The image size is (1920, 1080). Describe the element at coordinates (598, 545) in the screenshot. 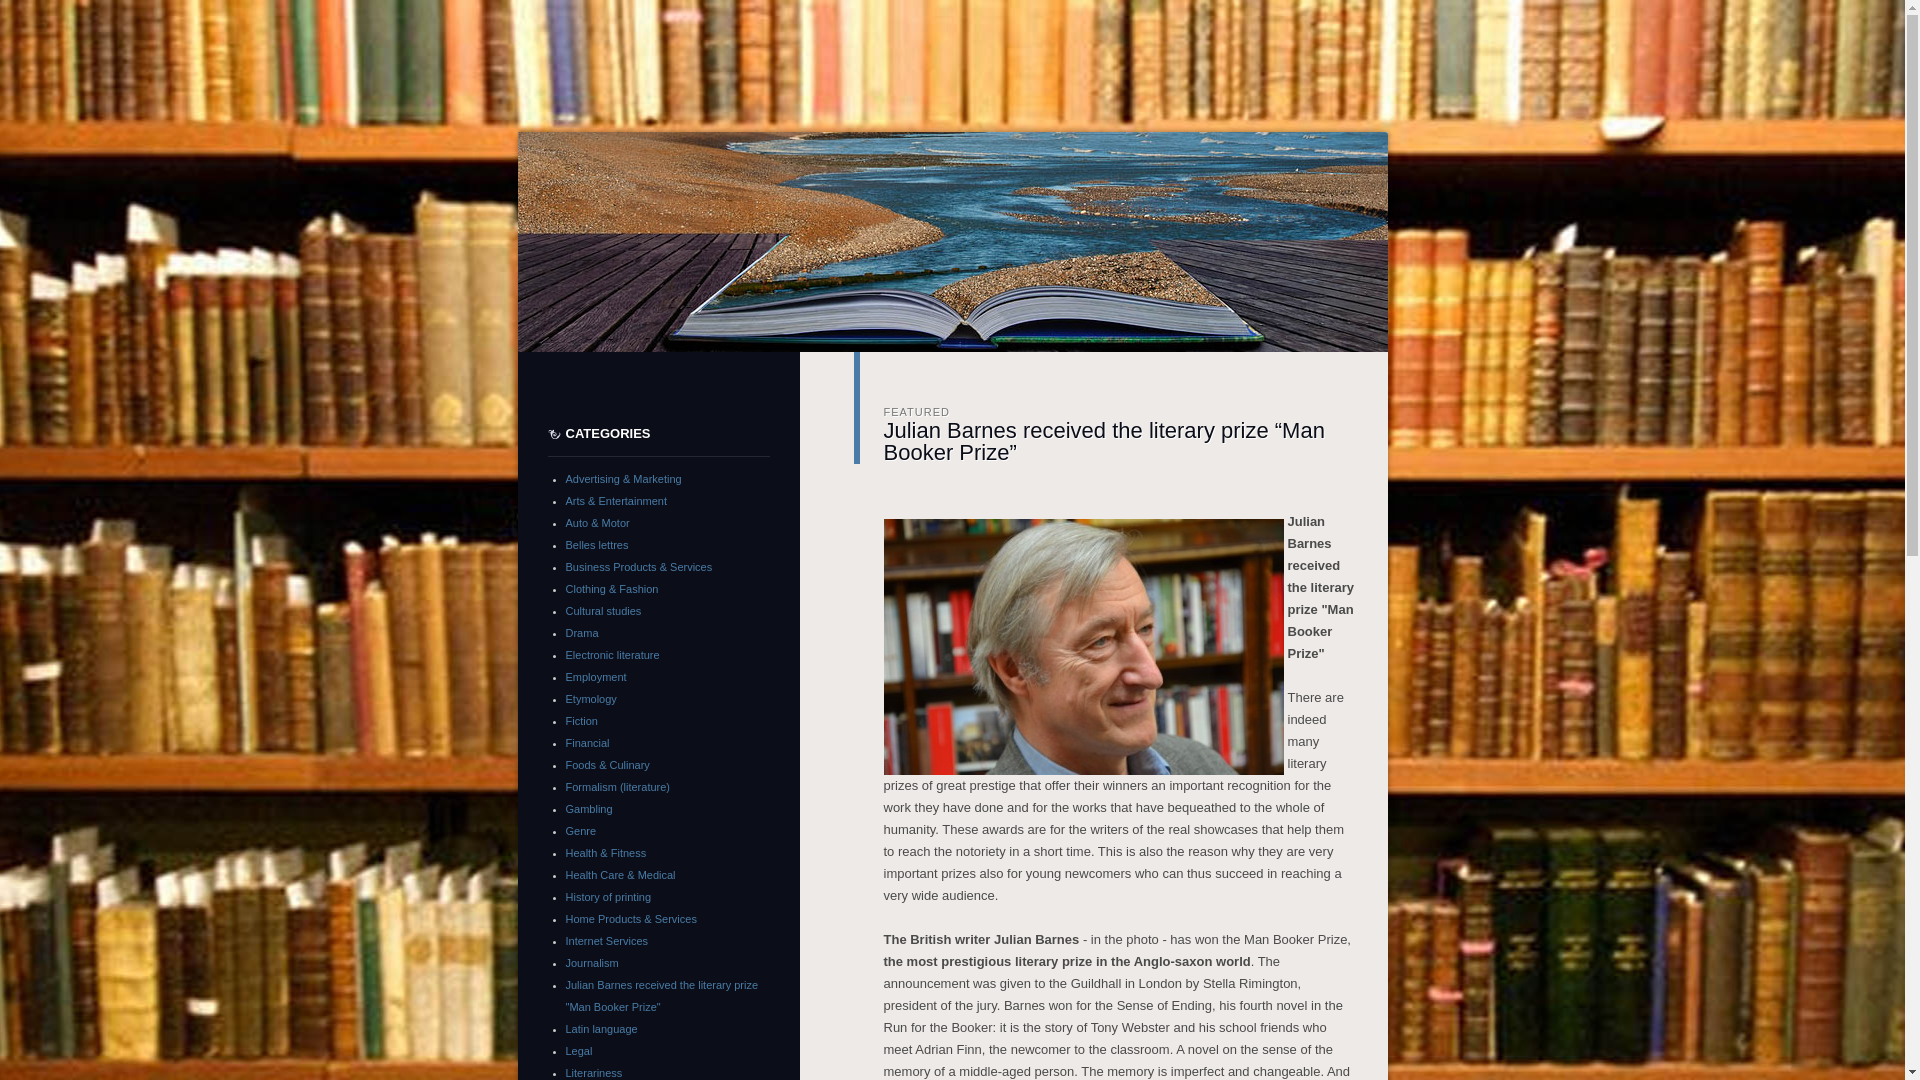

I see `Belles lettres` at that location.